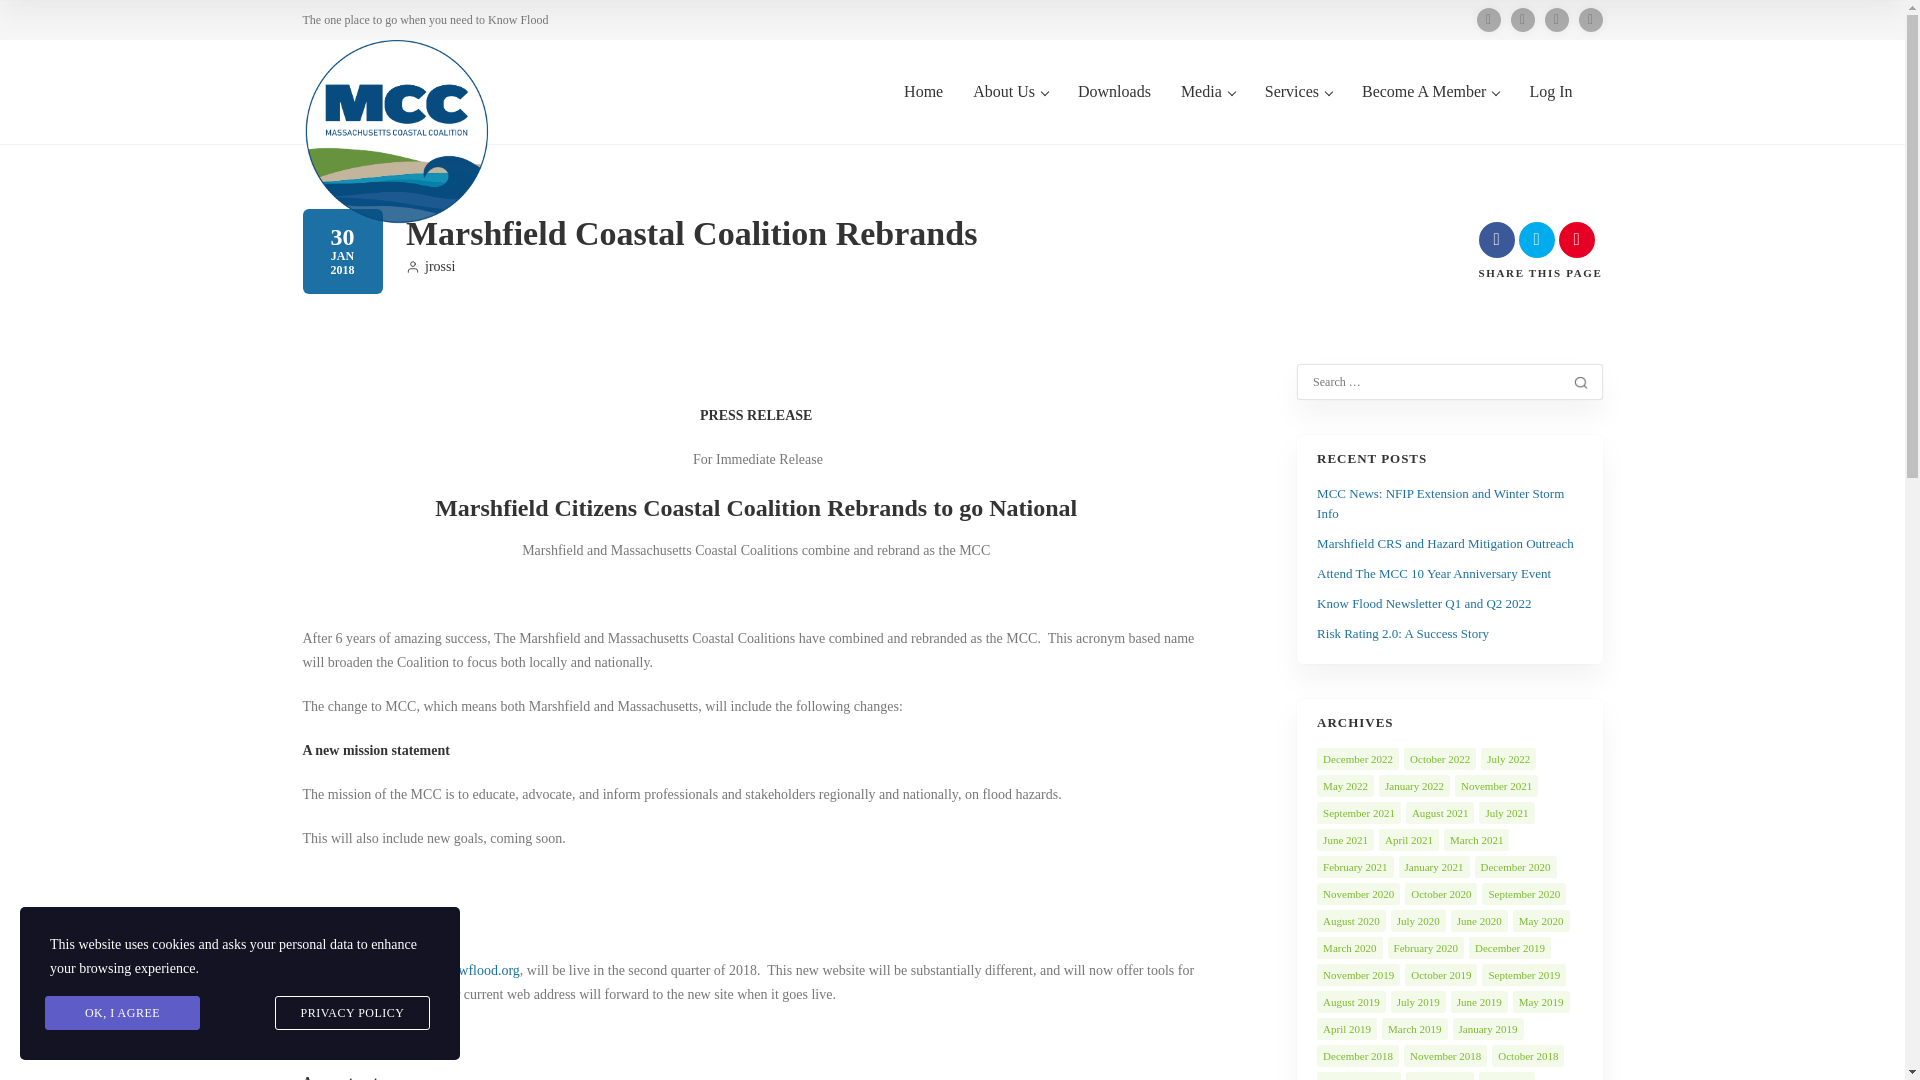 Image resolution: width=1920 pixels, height=1080 pixels. I want to click on View all posts by jrossi, so click(430, 266).